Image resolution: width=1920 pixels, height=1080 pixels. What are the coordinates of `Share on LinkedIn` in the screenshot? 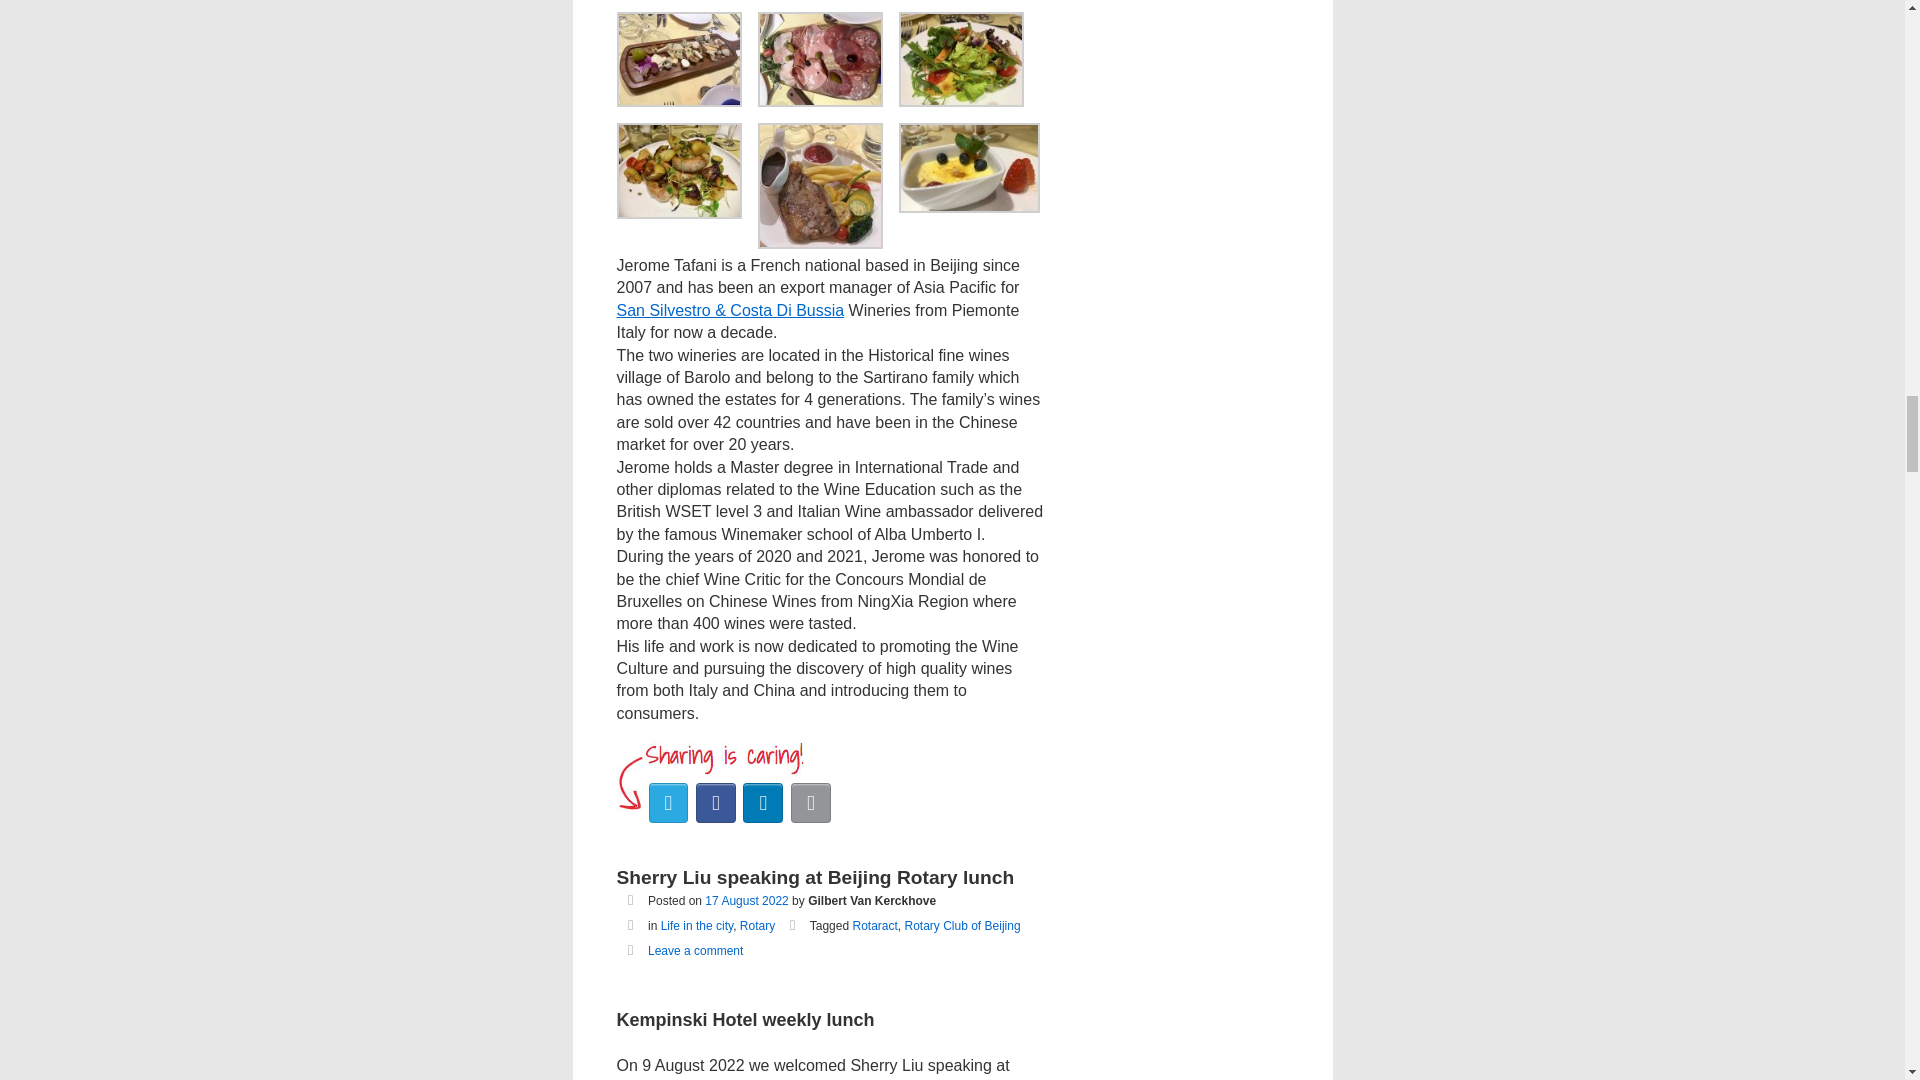 It's located at (763, 802).